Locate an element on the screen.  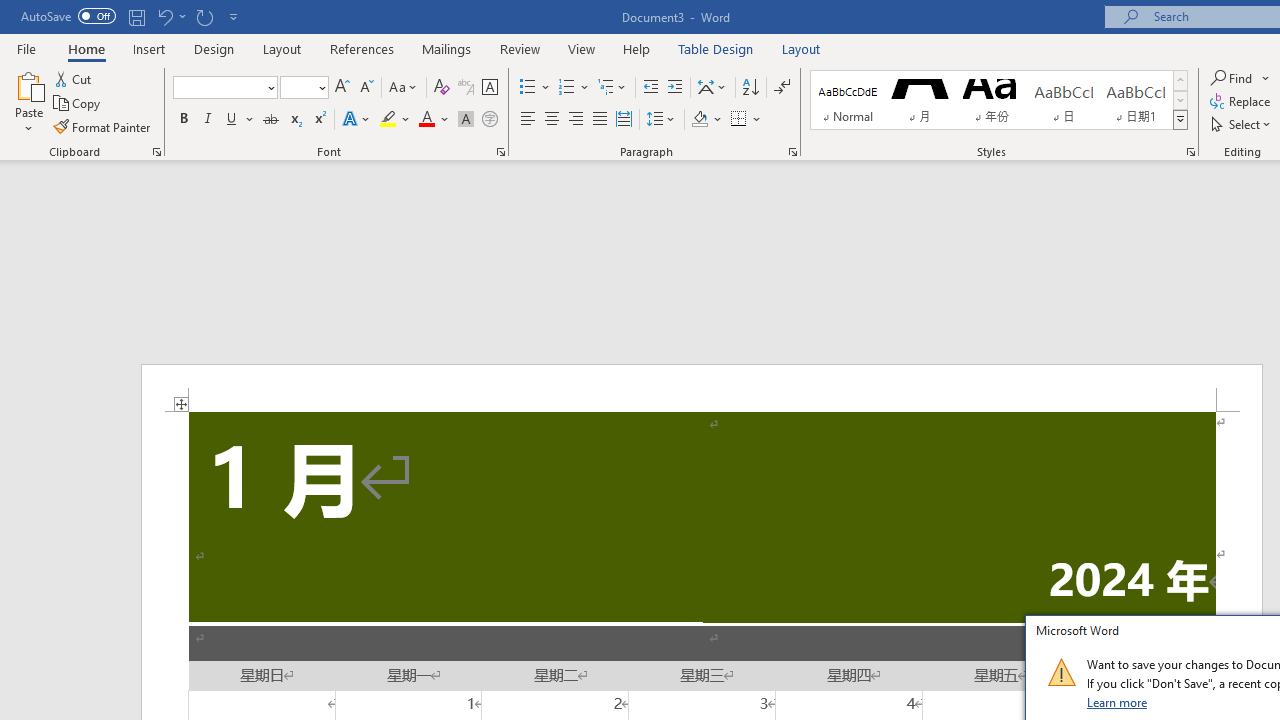
Design is located at coordinates (214, 48).